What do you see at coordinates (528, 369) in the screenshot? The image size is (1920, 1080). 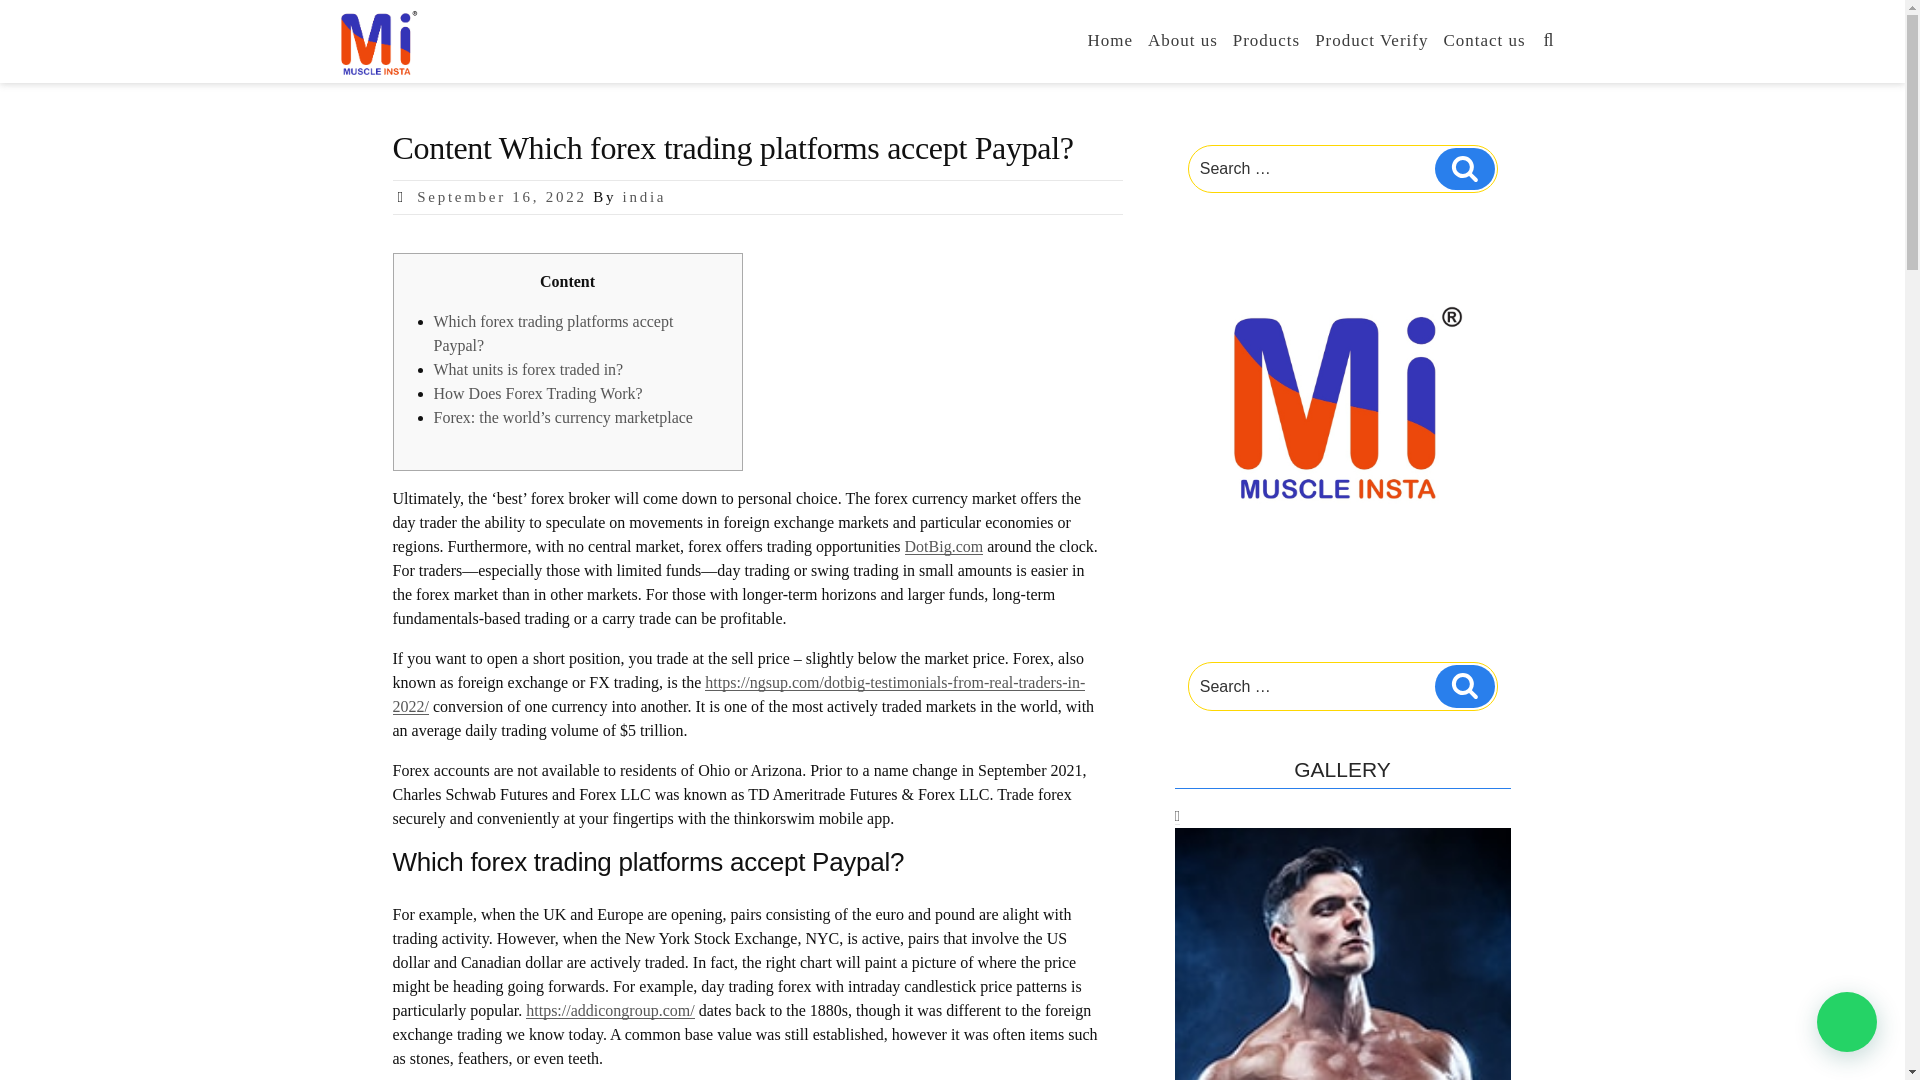 I see `What units is forex traded in?` at bounding box center [528, 369].